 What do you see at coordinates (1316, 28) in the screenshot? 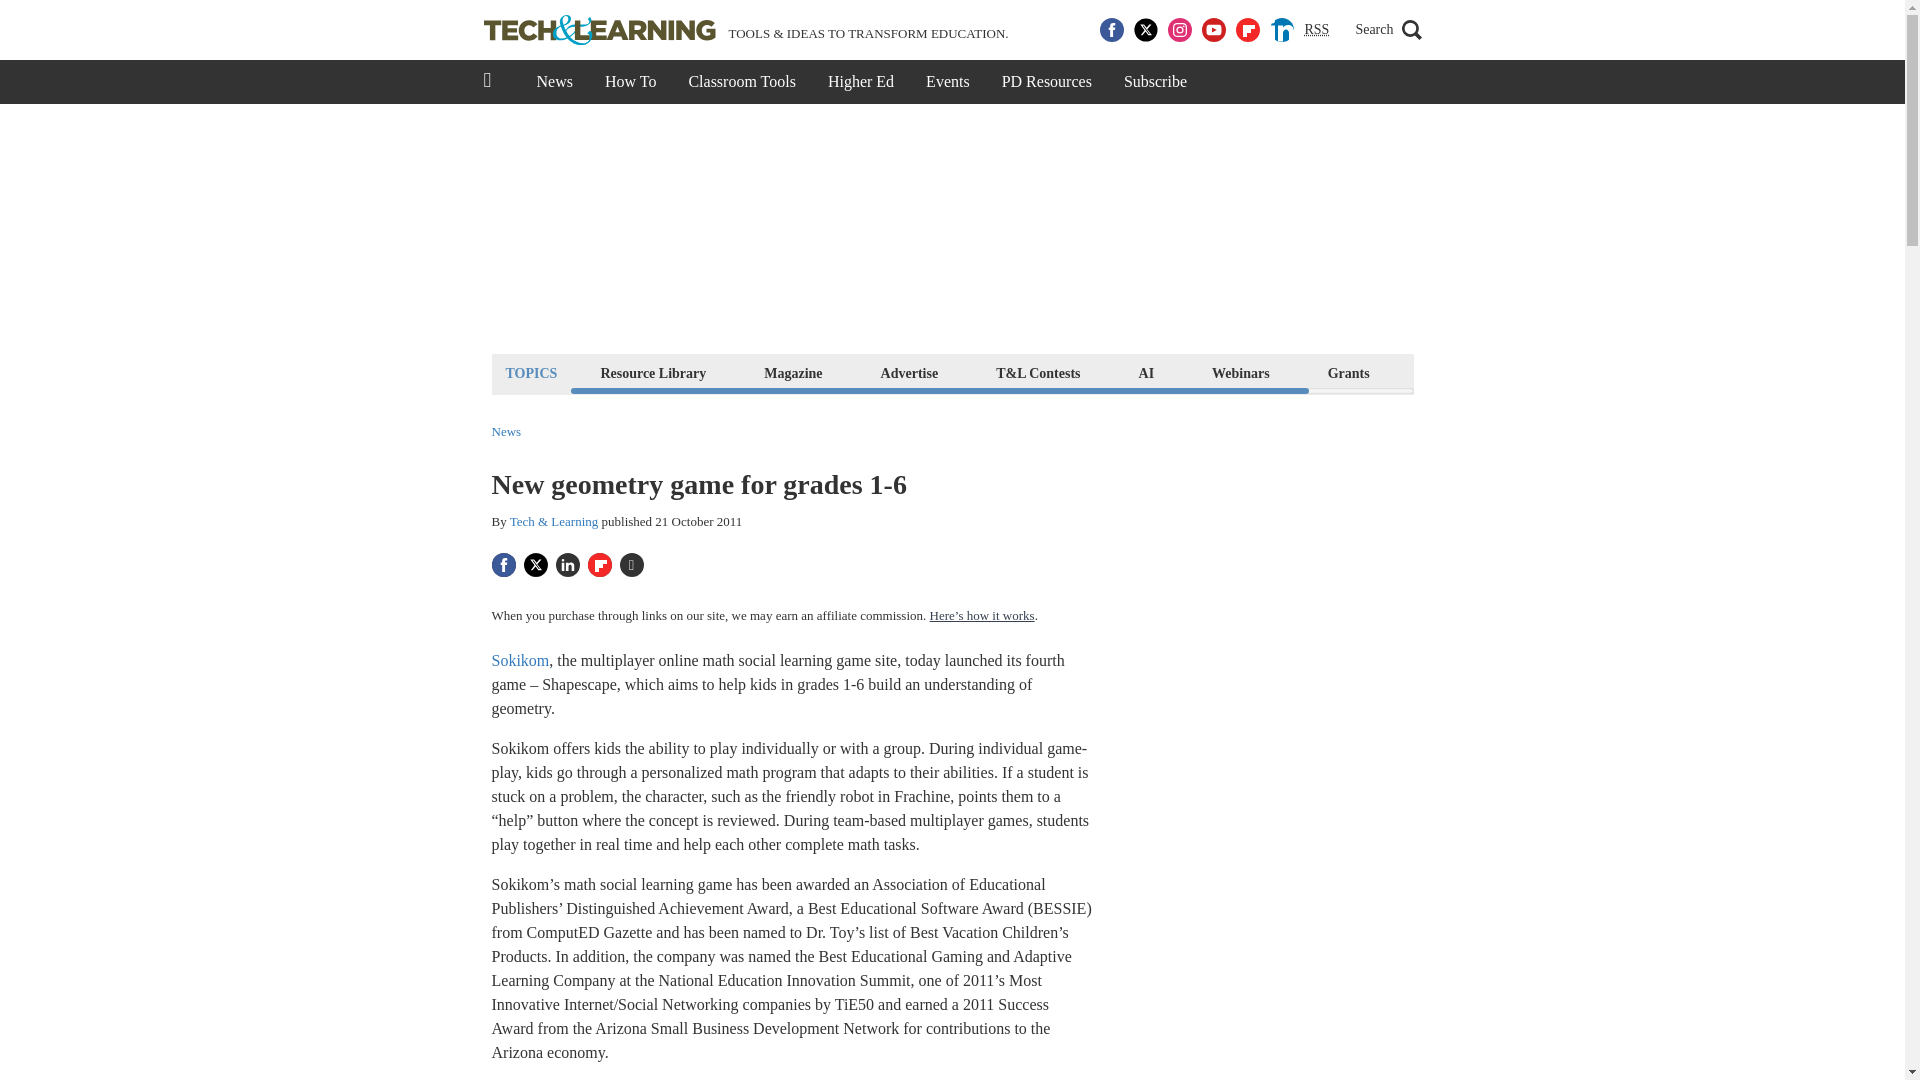
I see `Really Simple Syndication` at bounding box center [1316, 28].